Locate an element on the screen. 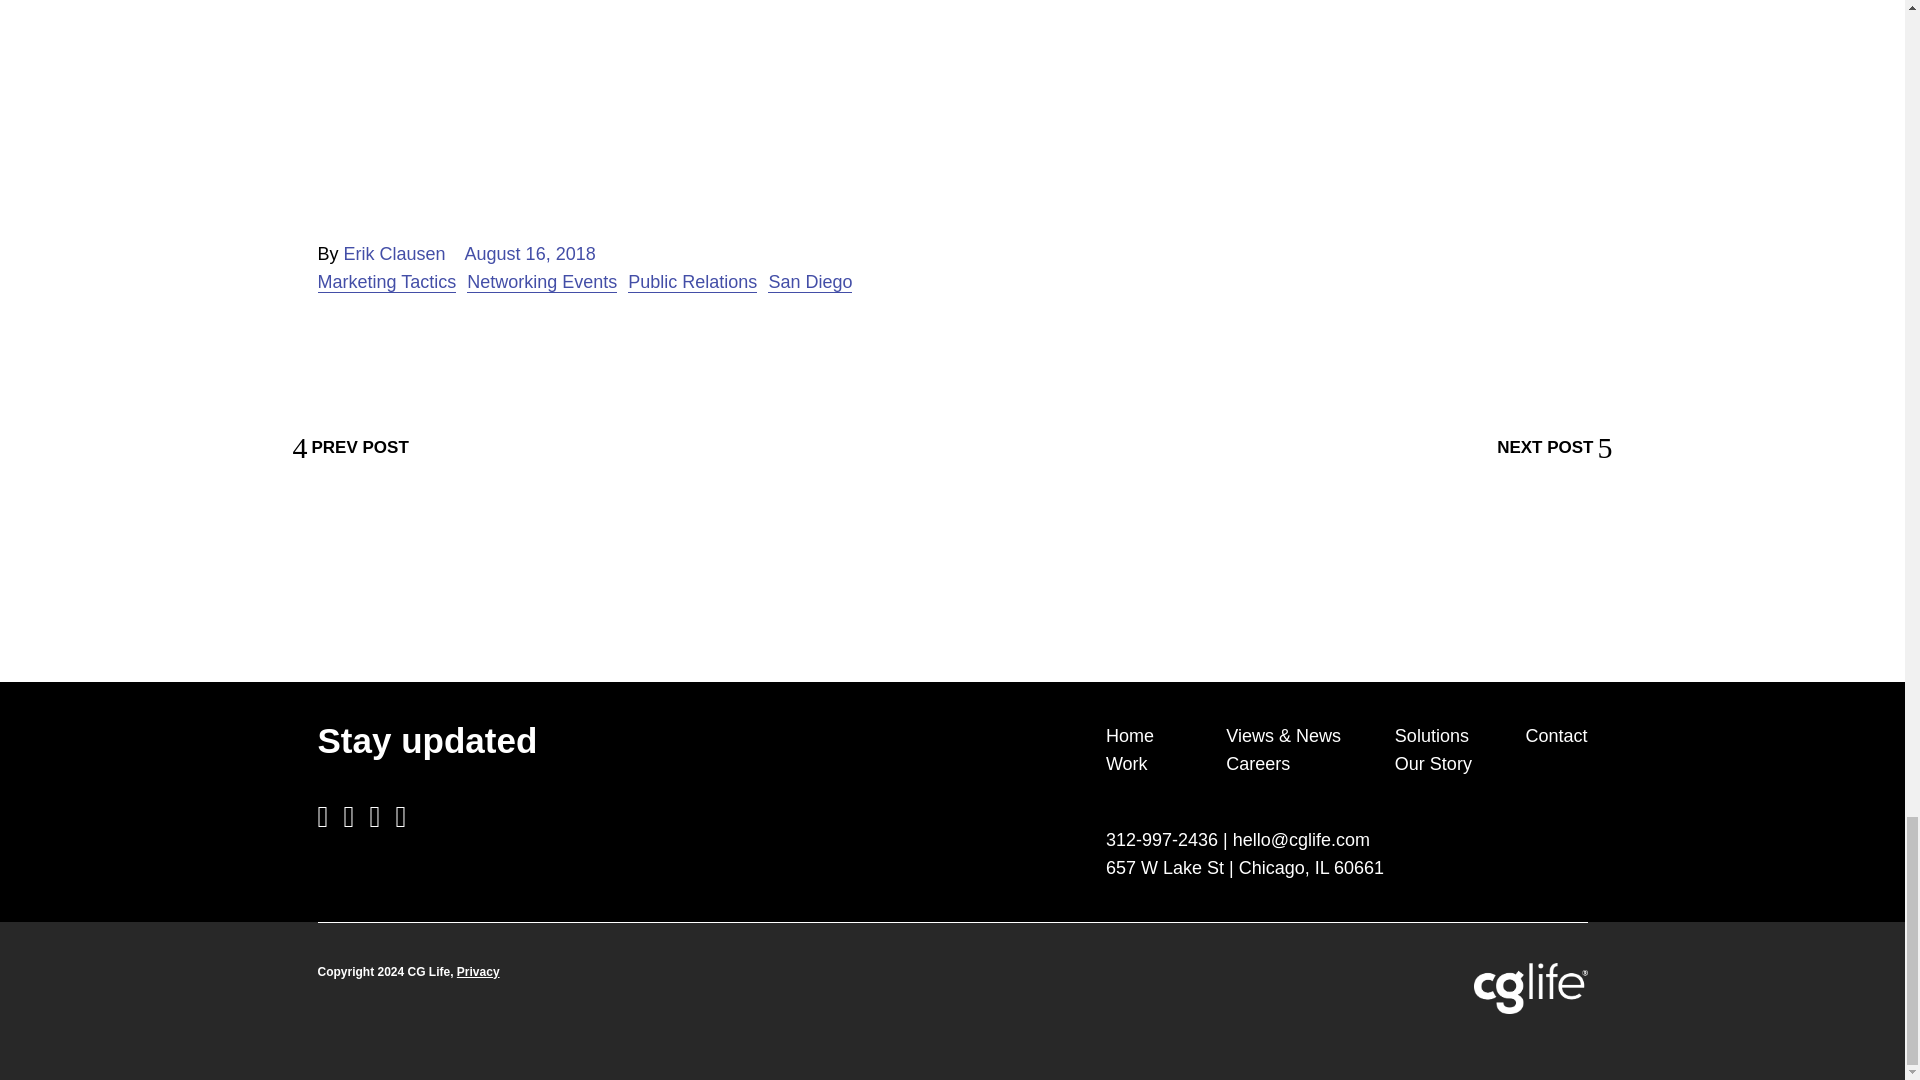 Image resolution: width=1920 pixels, height=1080 pixels. Careers is located at coordinates (1258, 764).